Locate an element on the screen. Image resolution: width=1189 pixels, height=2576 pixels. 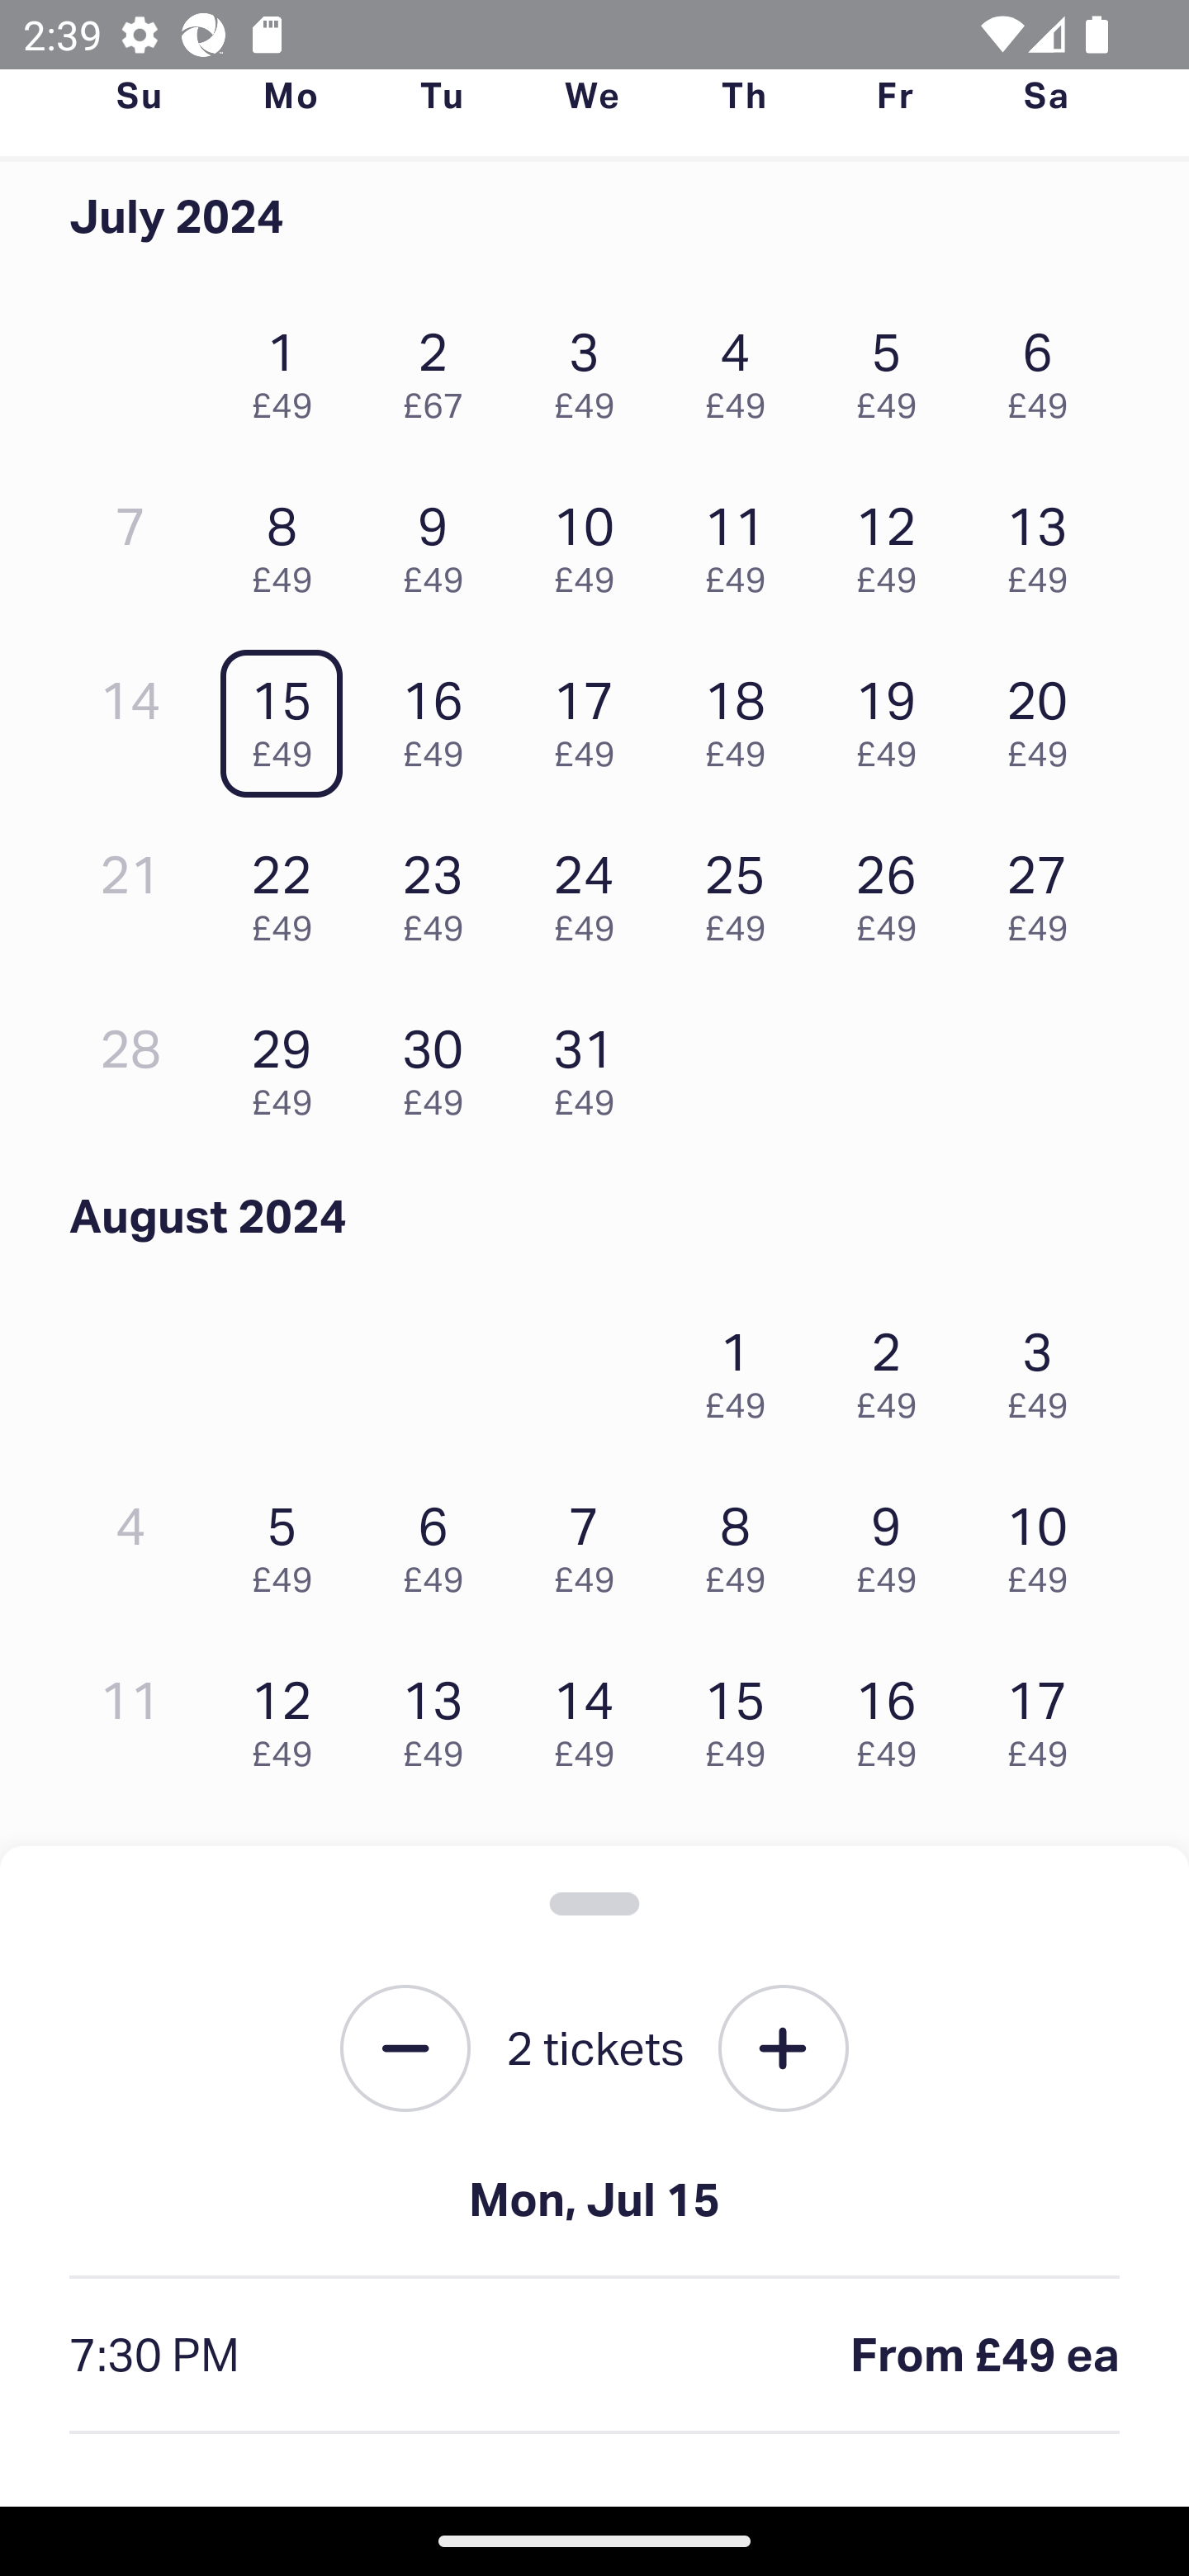
30 £49 is located at coordinates (441, 1065).